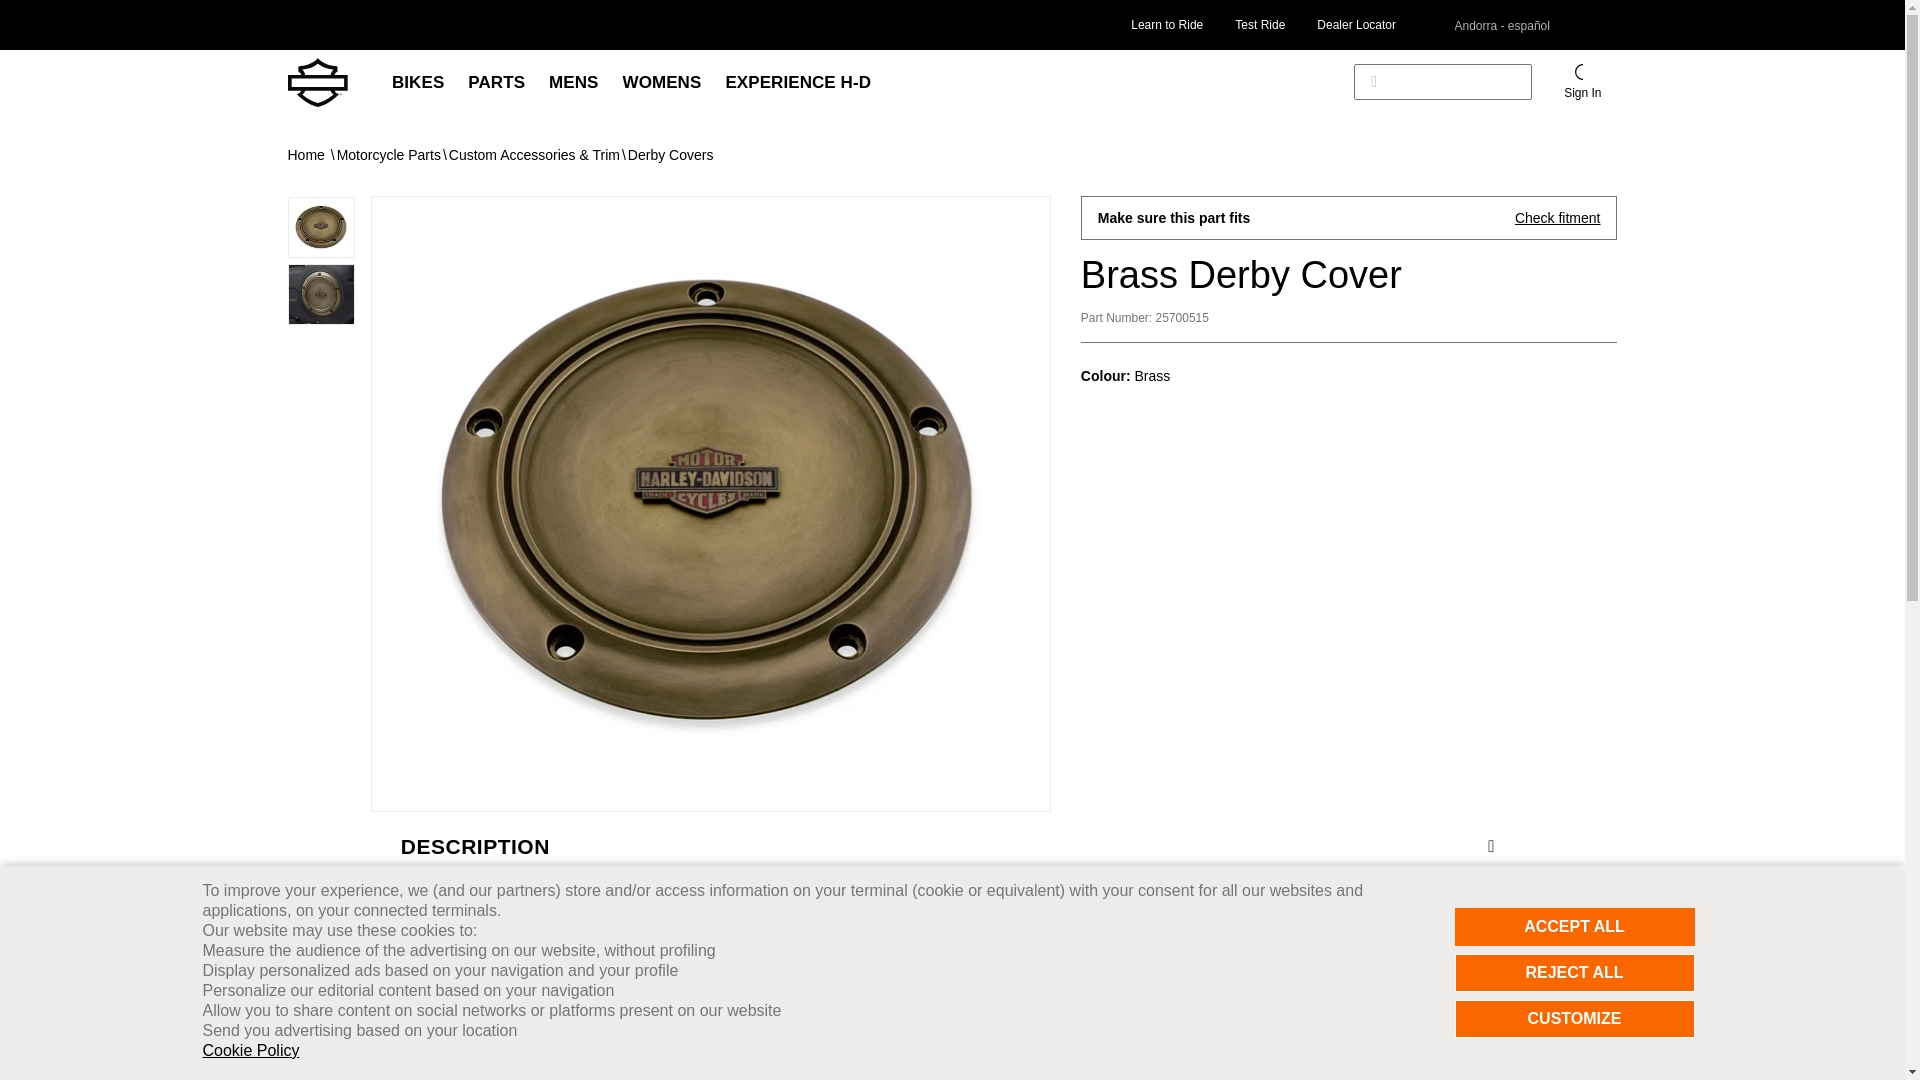 The image size is (1920, 1080). Describe the element at coordinates (1356, 24) in the screenshot. I see `Dealer Locator` at that location.